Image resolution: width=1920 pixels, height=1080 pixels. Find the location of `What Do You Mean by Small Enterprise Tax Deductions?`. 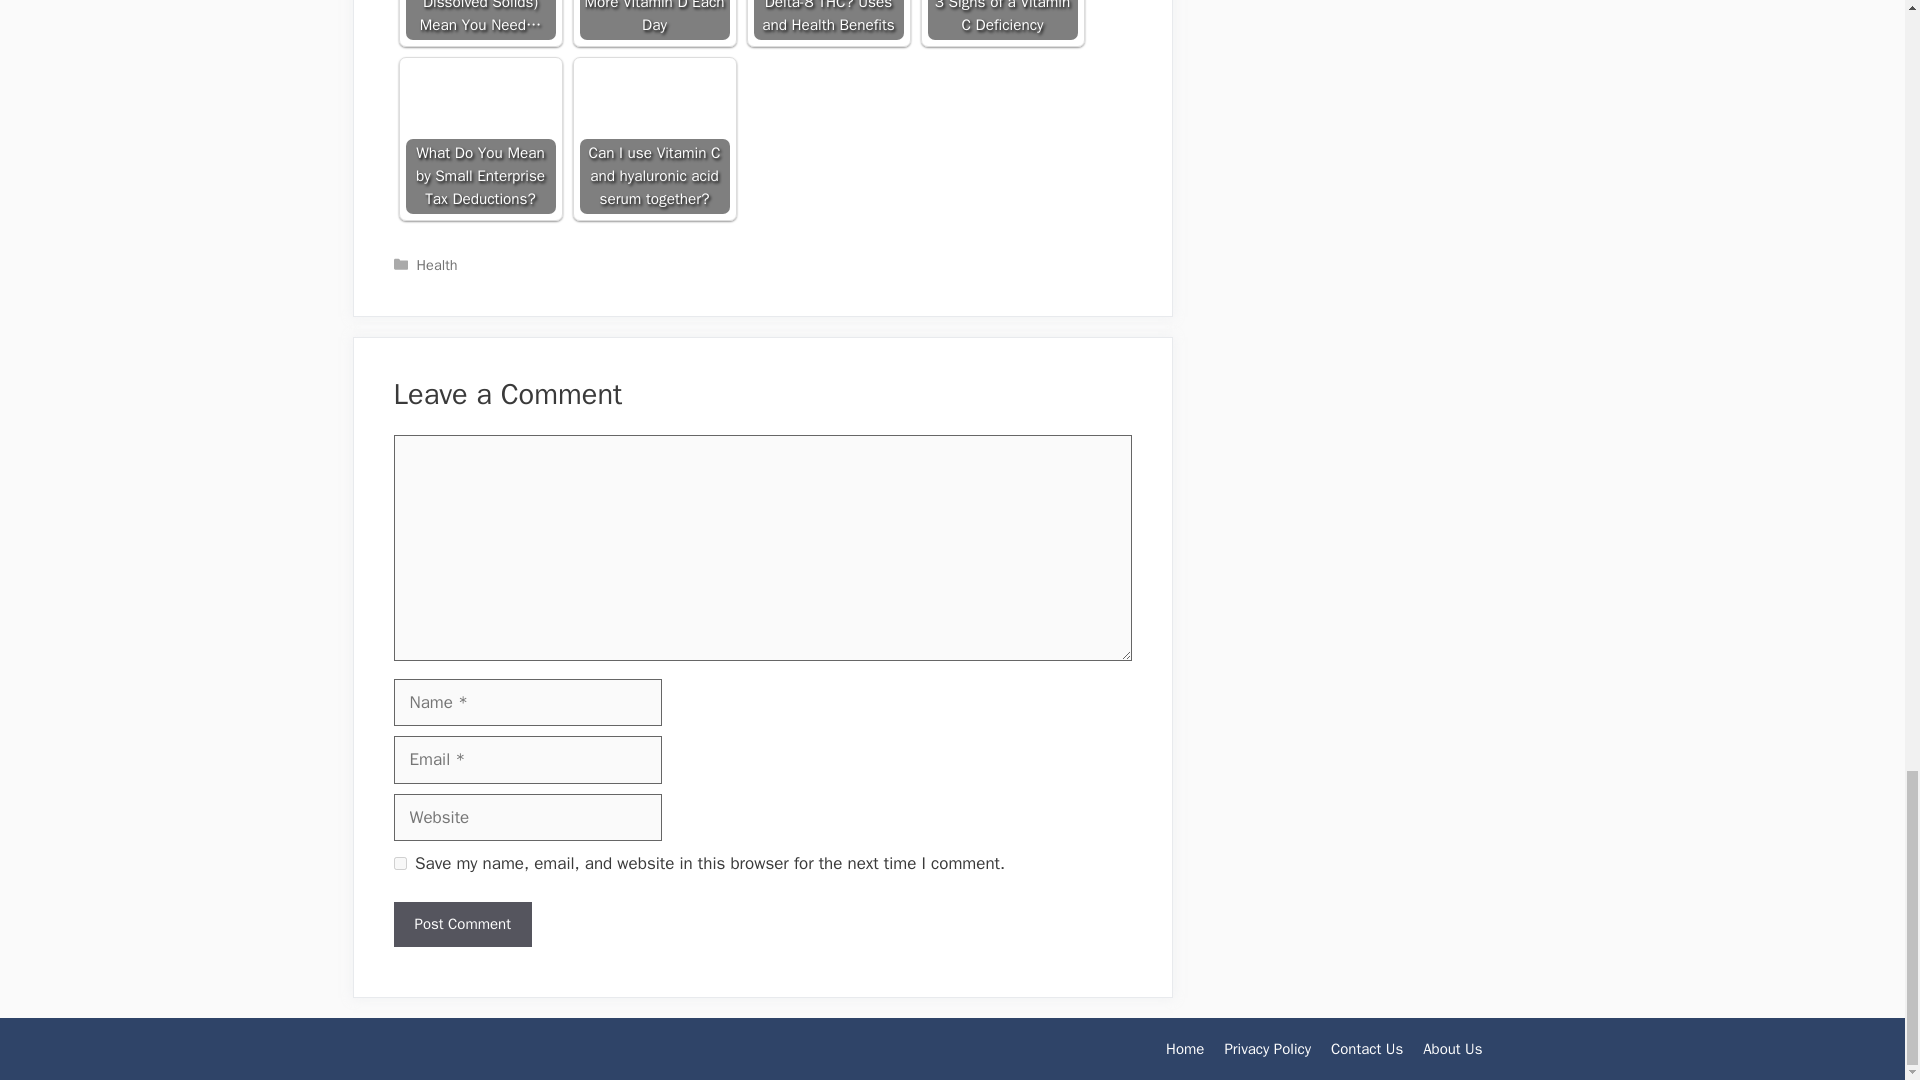

What Do You Mean by Small Enterprise Tax Deductions? is located at coordinates (480, 138).